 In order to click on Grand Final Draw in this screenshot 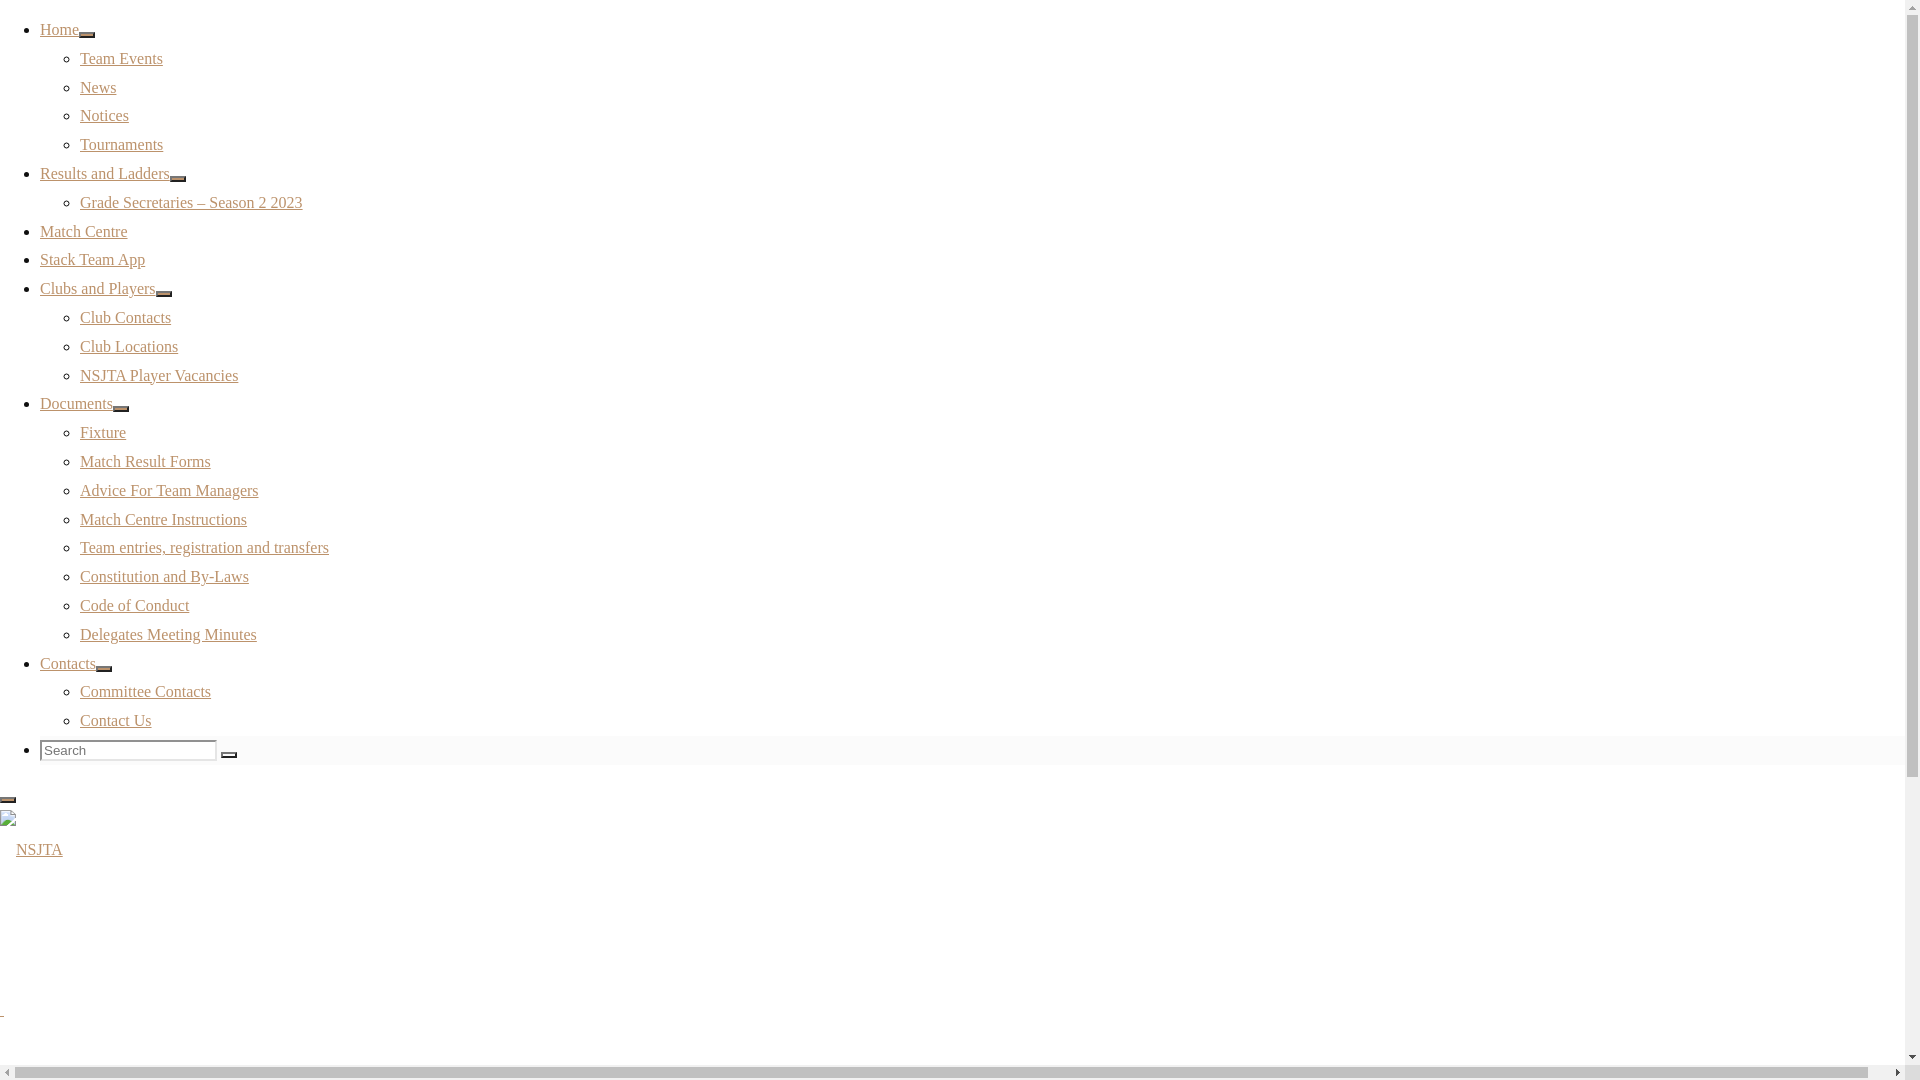, I will do `click(1675, 832)`.